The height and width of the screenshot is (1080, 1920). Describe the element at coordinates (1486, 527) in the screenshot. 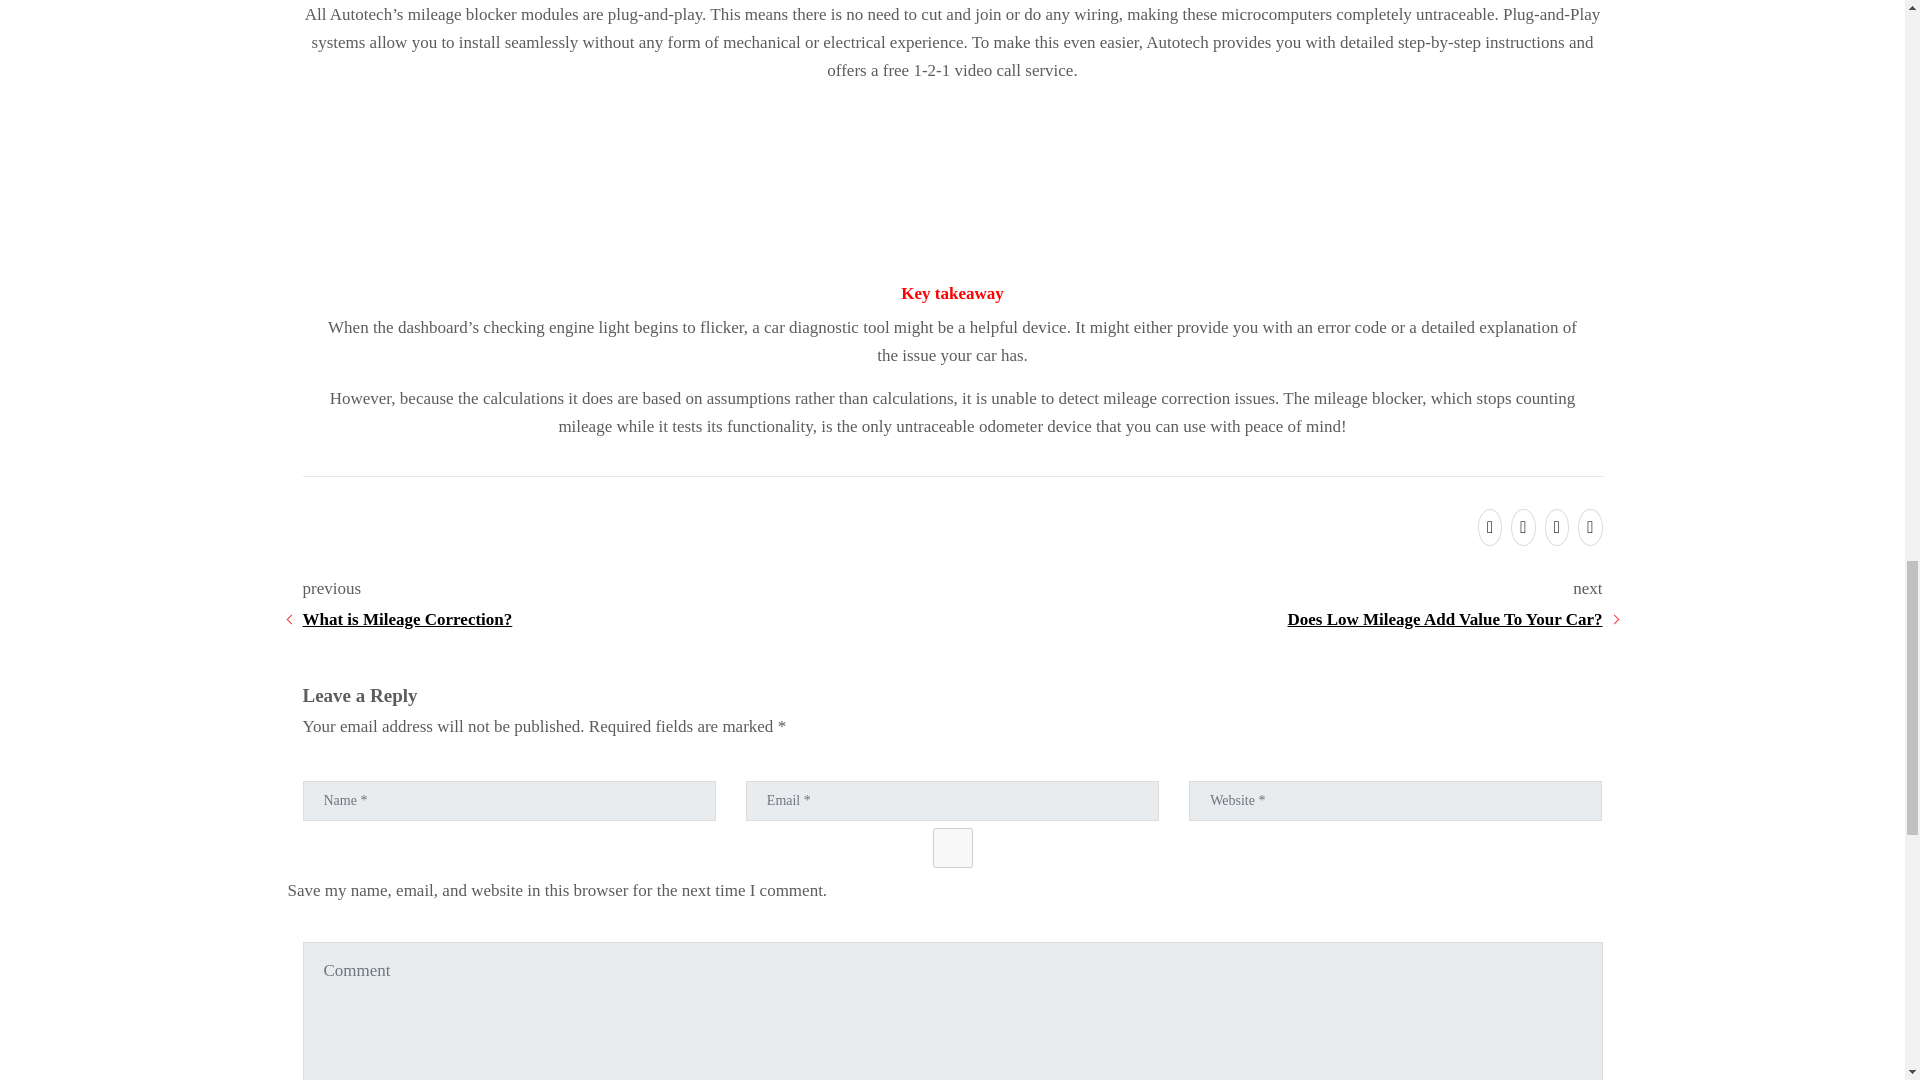

I see `Twitter` at that location.